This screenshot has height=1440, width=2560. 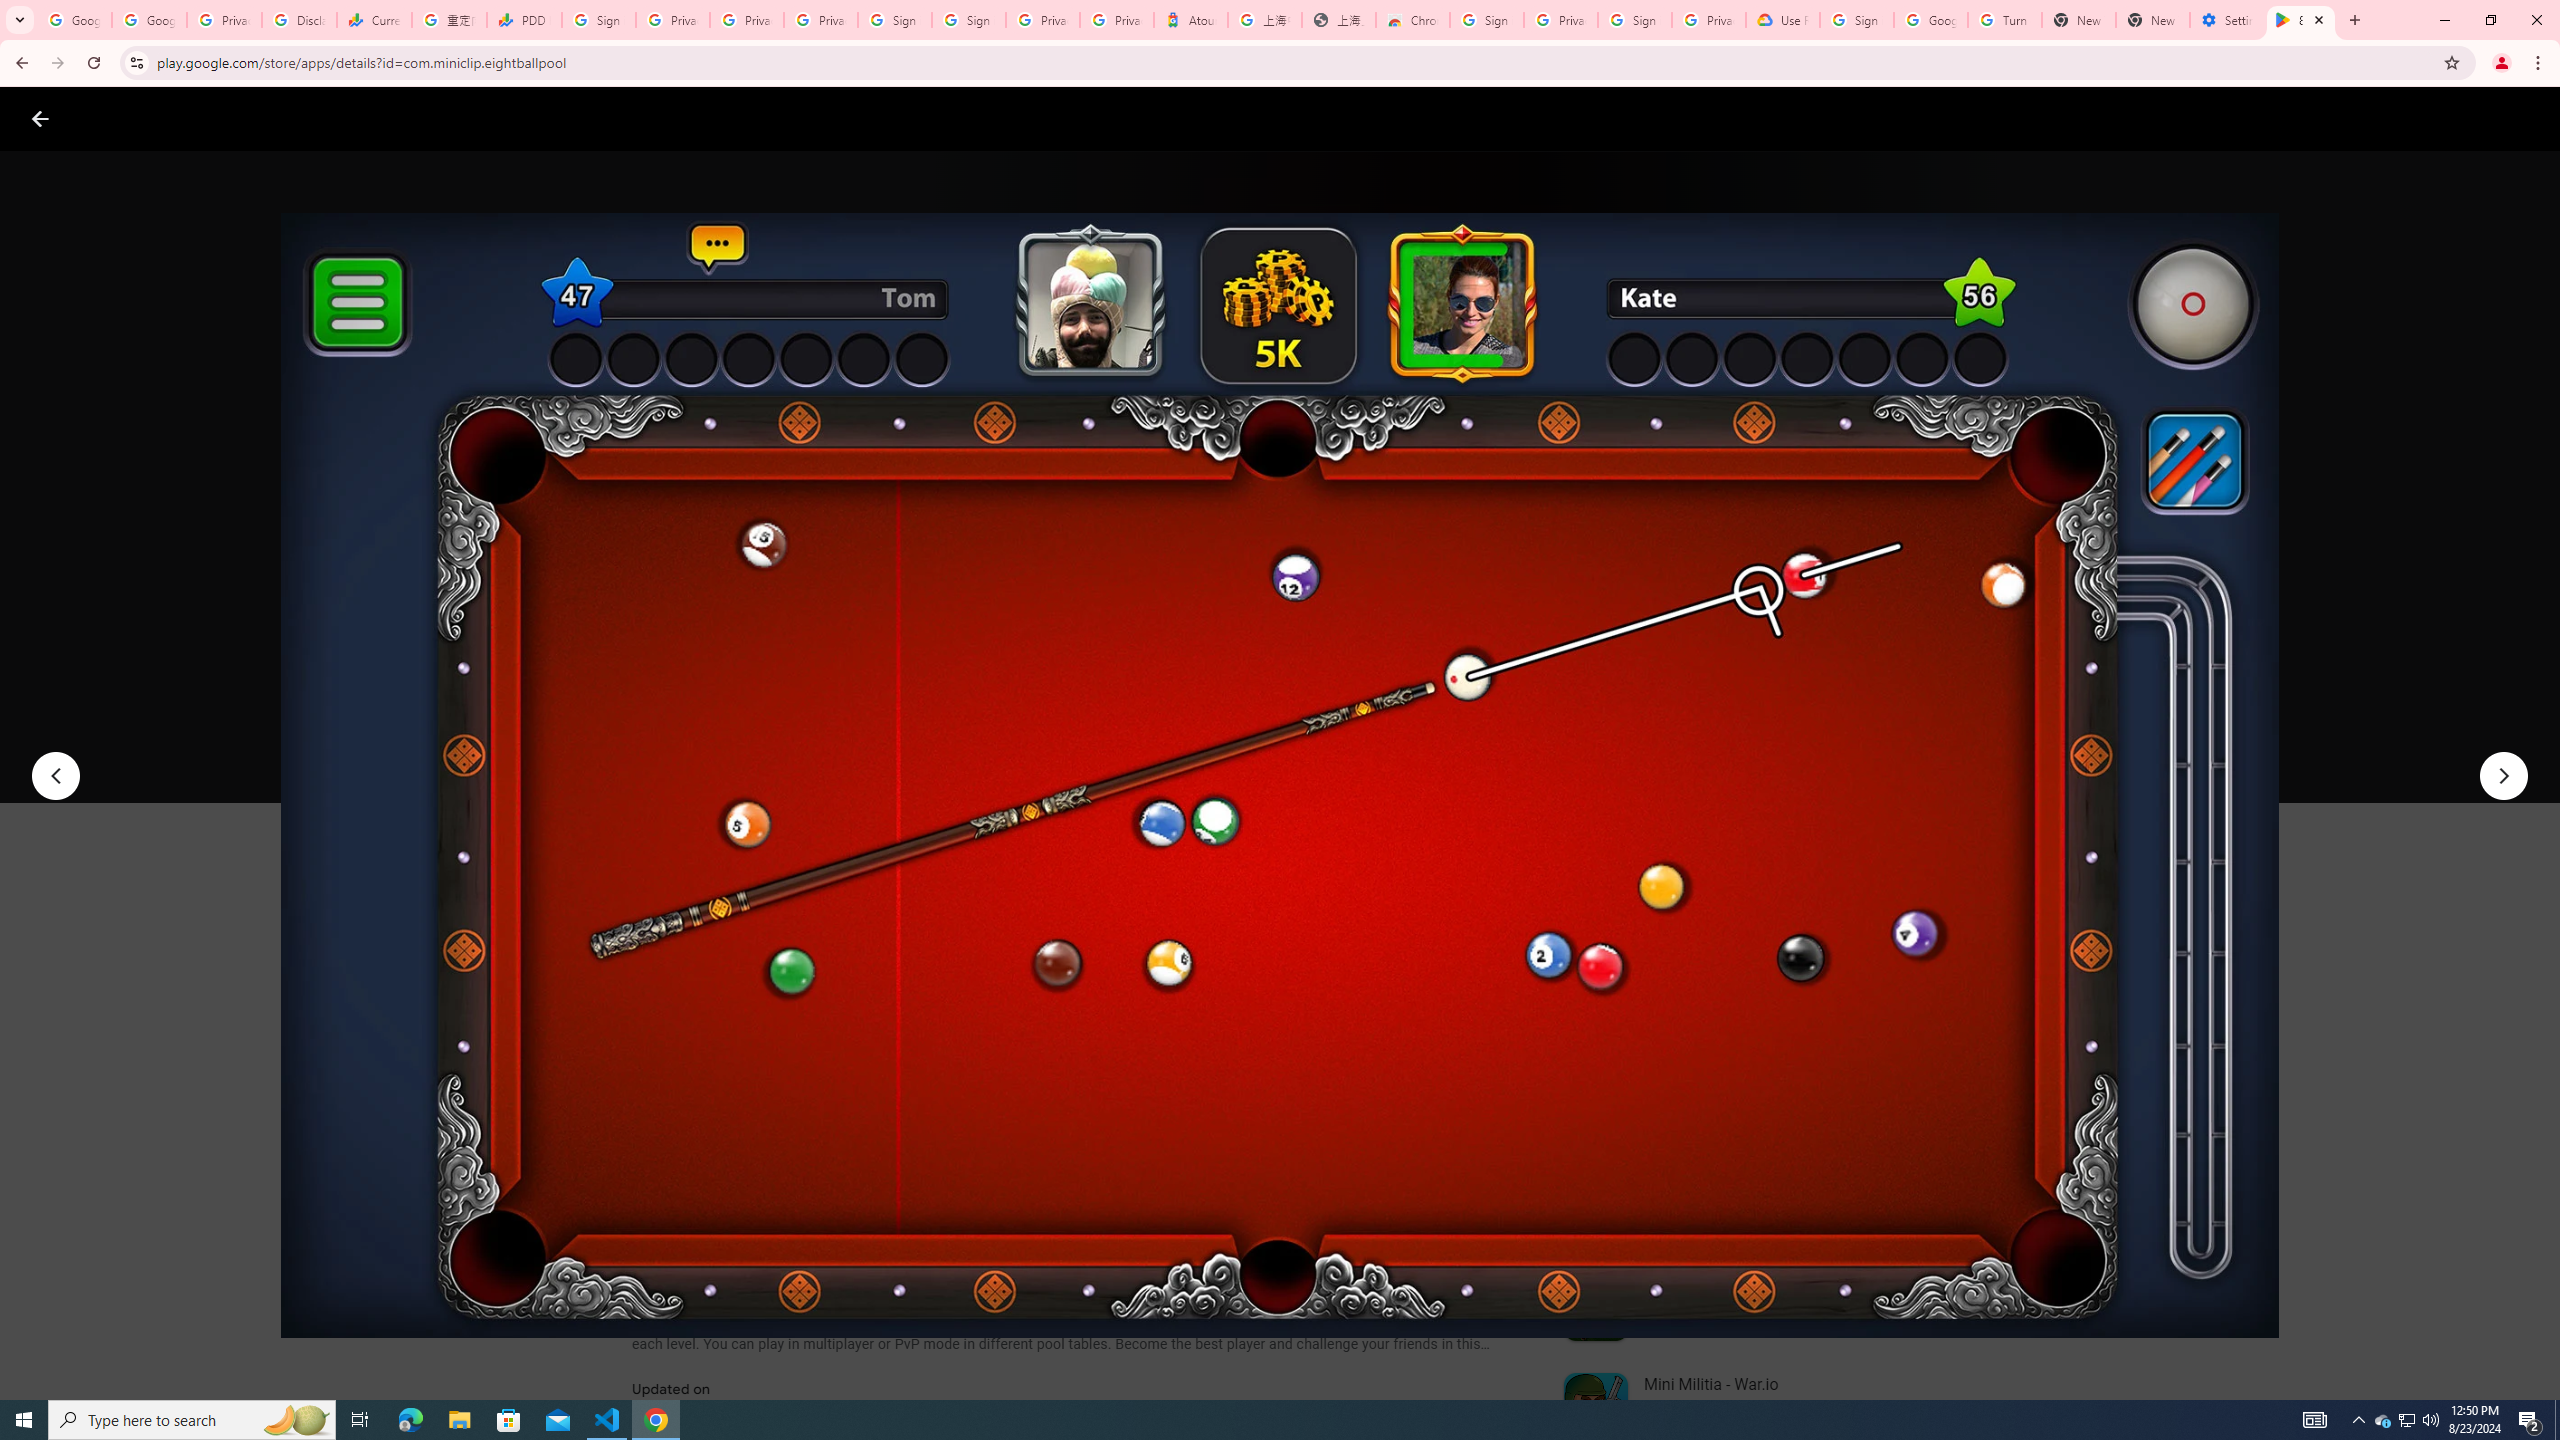 I want to click on Add to wishlist, so click(x=1015, y=744).